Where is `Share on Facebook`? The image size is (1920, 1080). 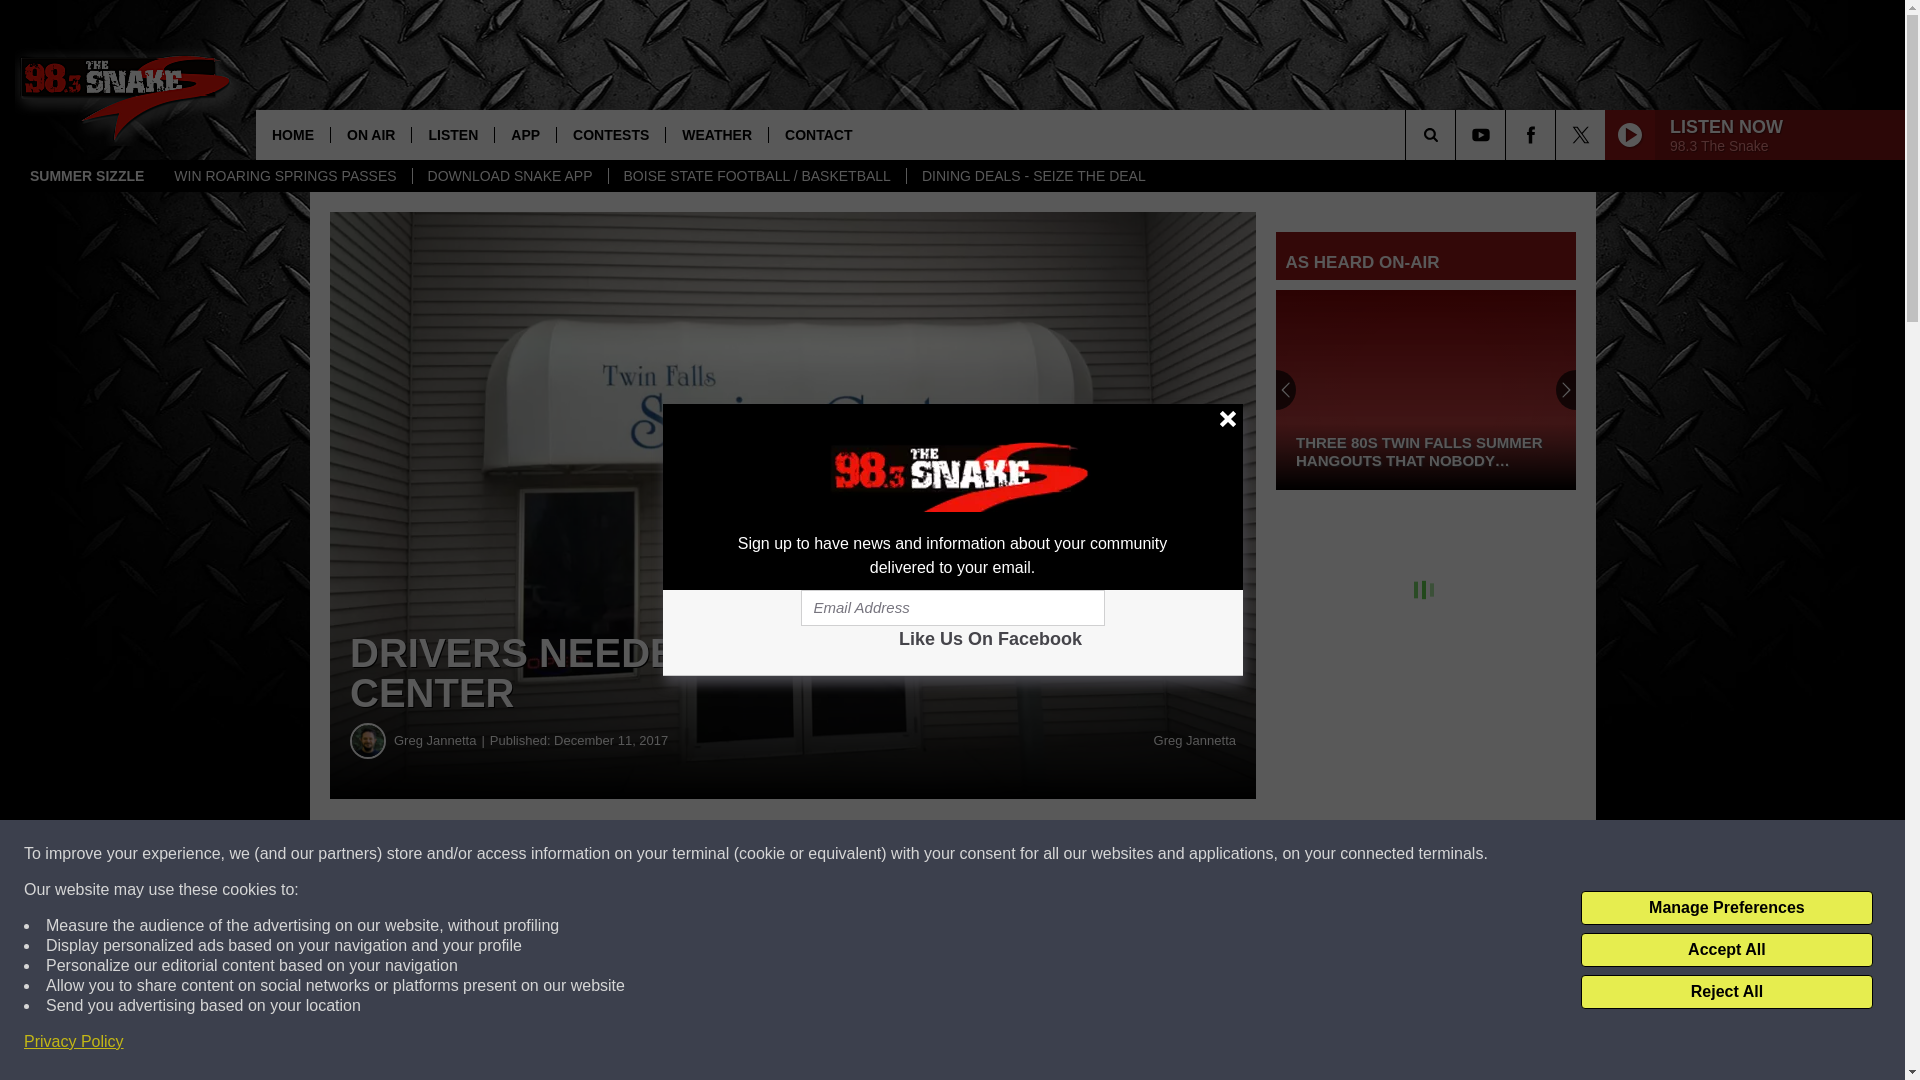 Share on Facebook is located at coordinates (608, 854).